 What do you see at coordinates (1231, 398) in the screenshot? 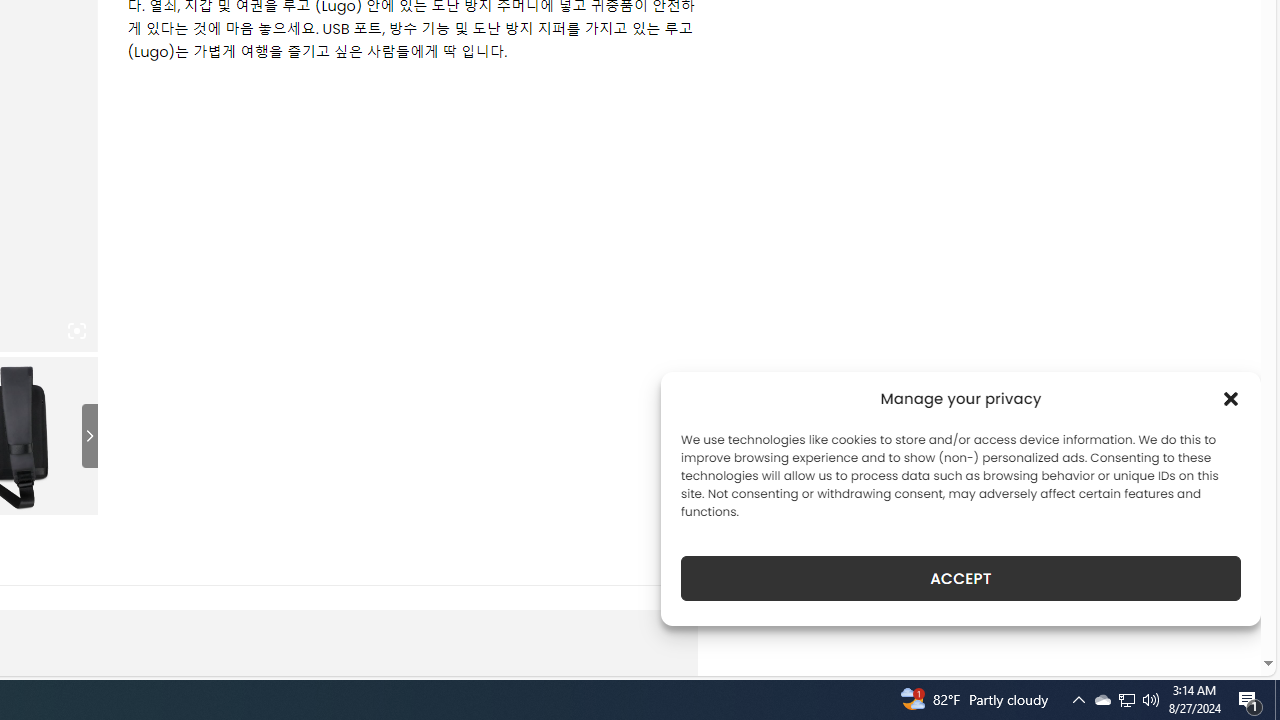
I see `Class: cmplz-close` at bounding box center [1231, 398].